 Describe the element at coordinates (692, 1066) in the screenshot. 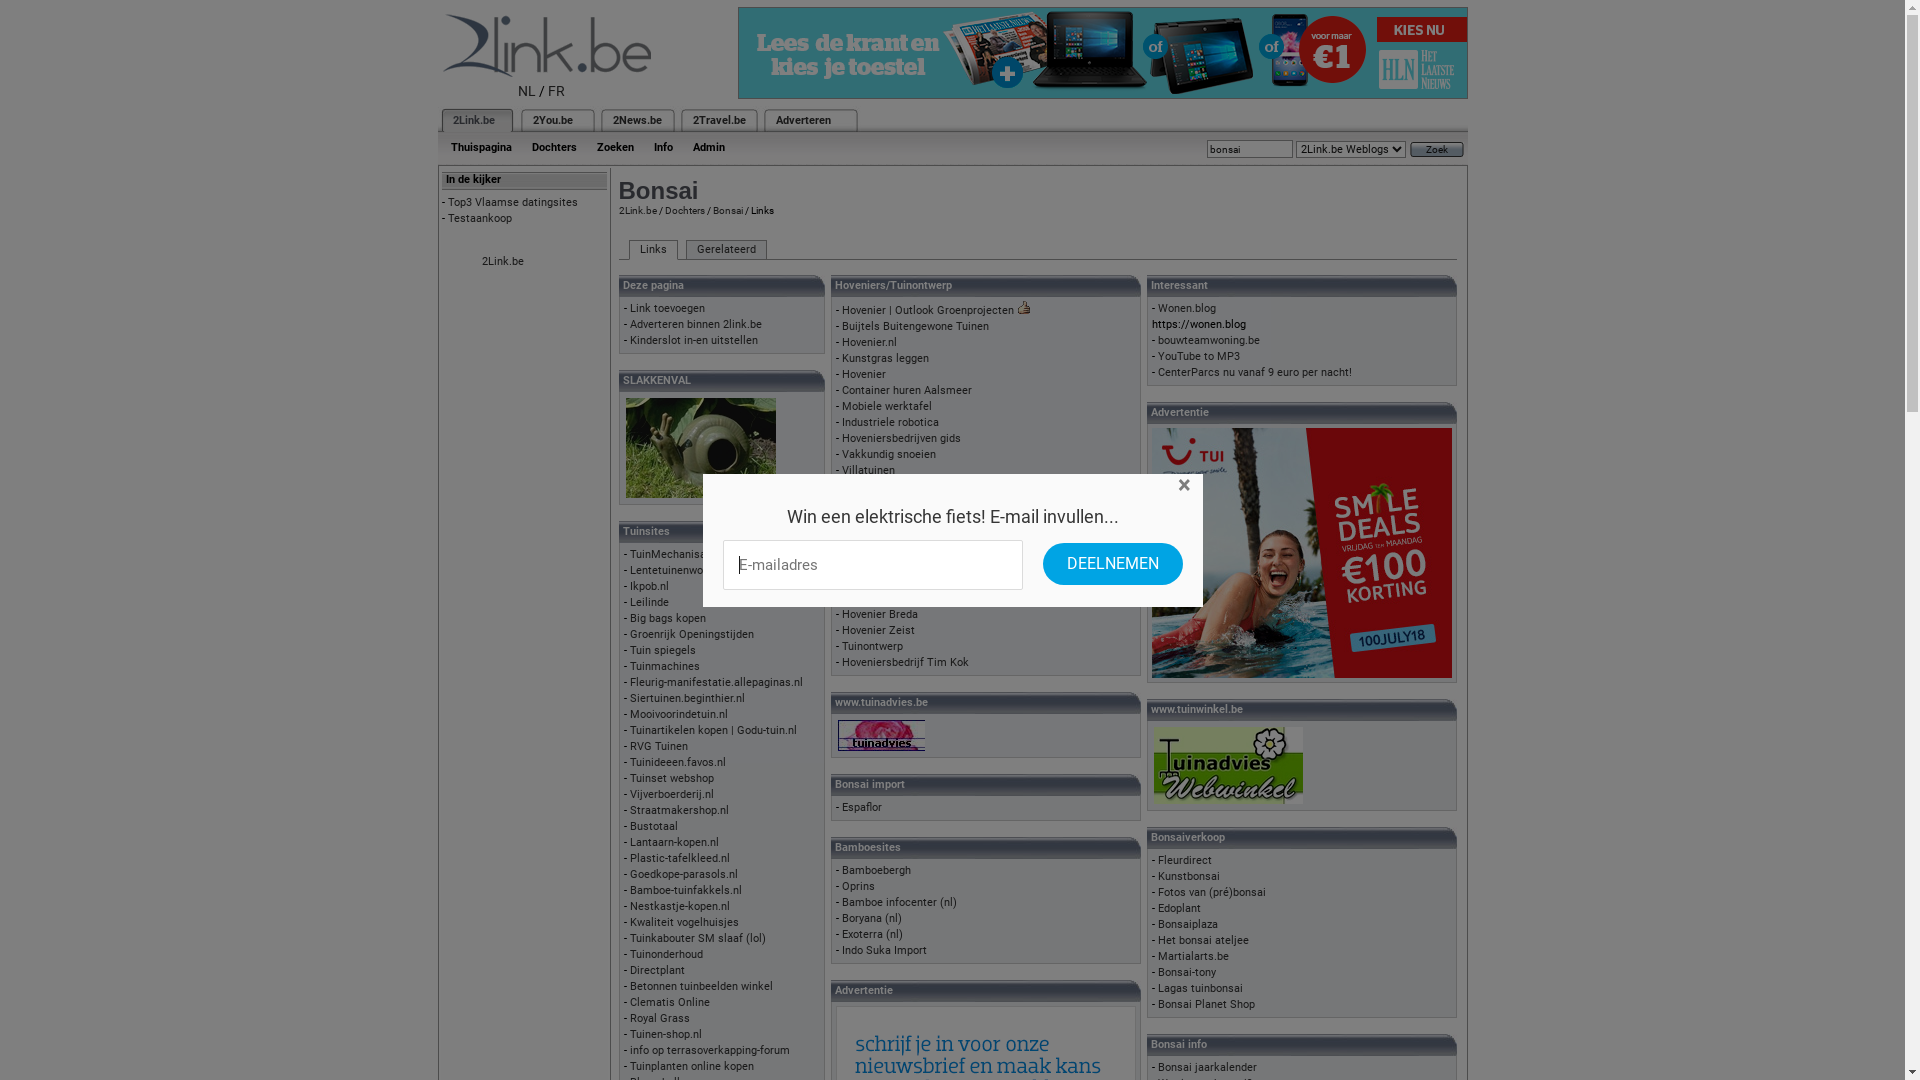

I see `Tuinplanten online kopen` at that location.